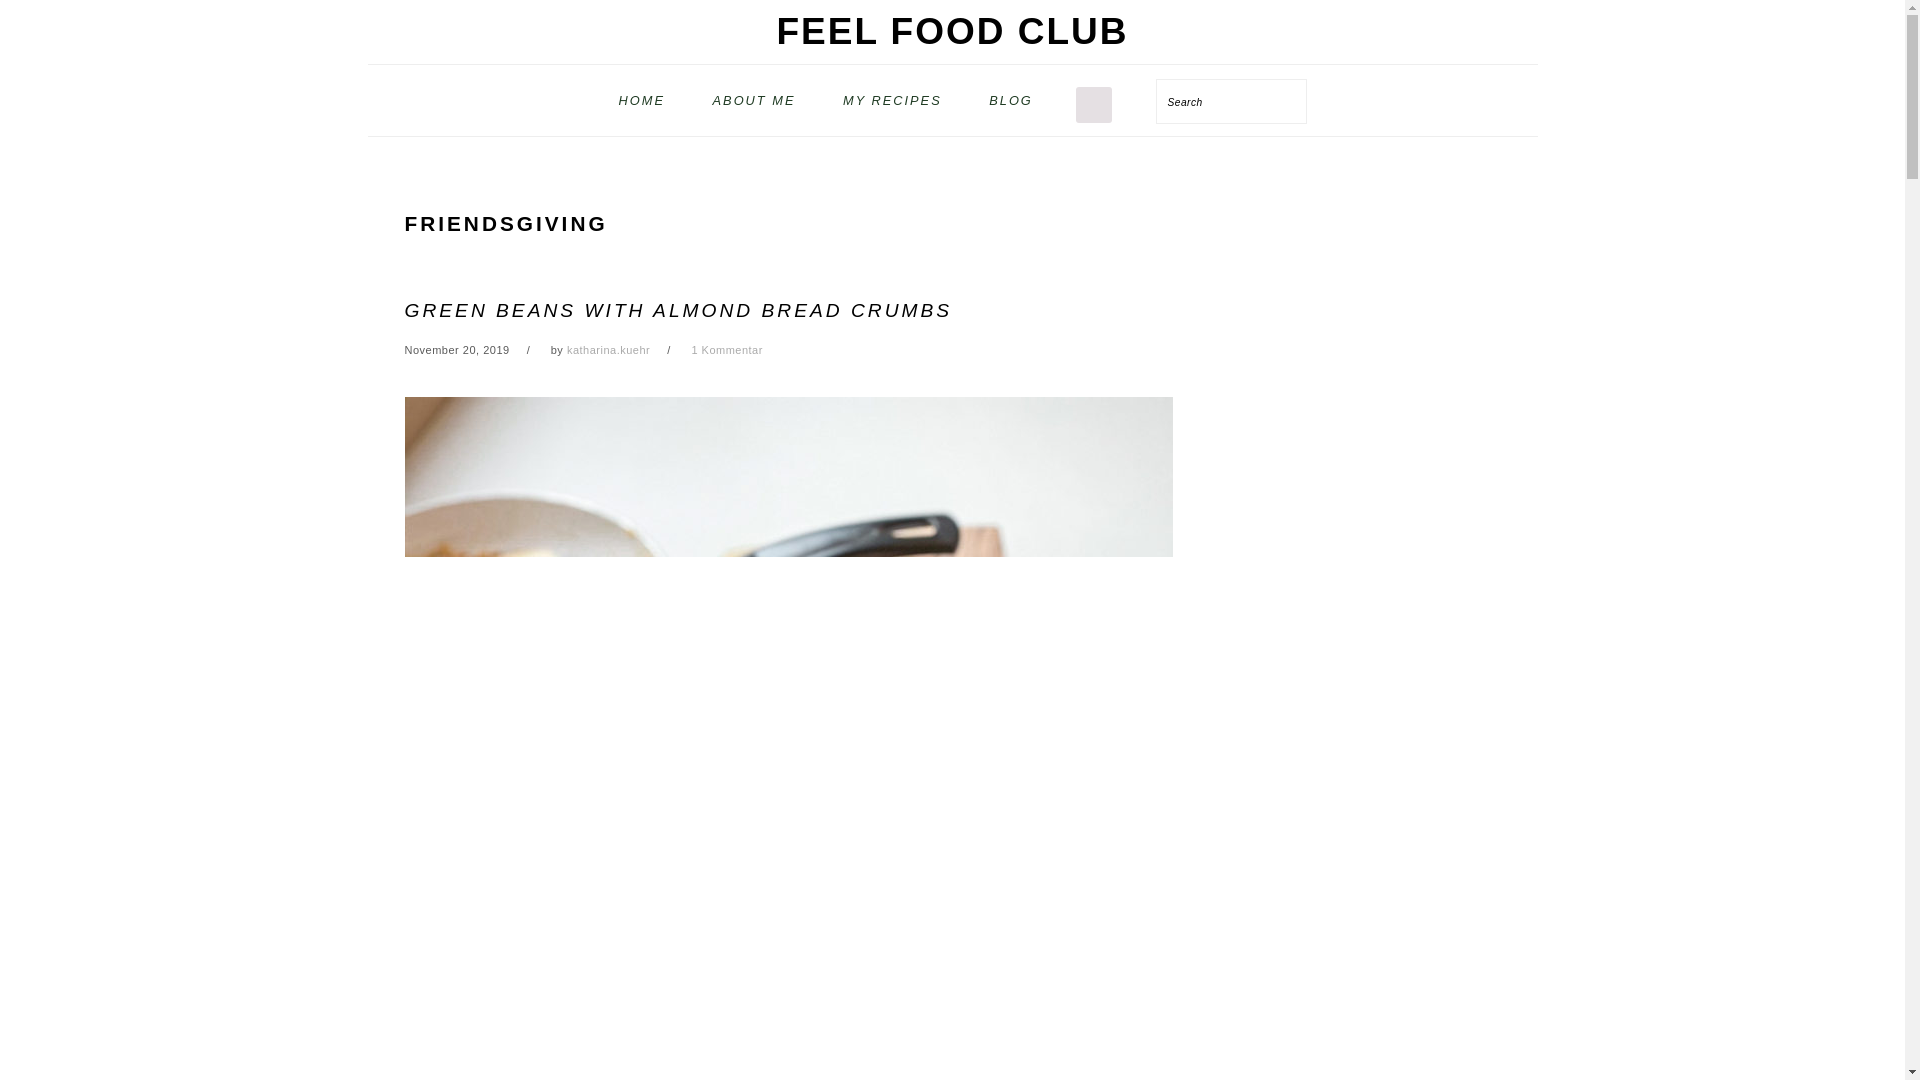 This screenshot has width=1920, height=1080. I want to click on MY RECIPES, so click(892, 100).